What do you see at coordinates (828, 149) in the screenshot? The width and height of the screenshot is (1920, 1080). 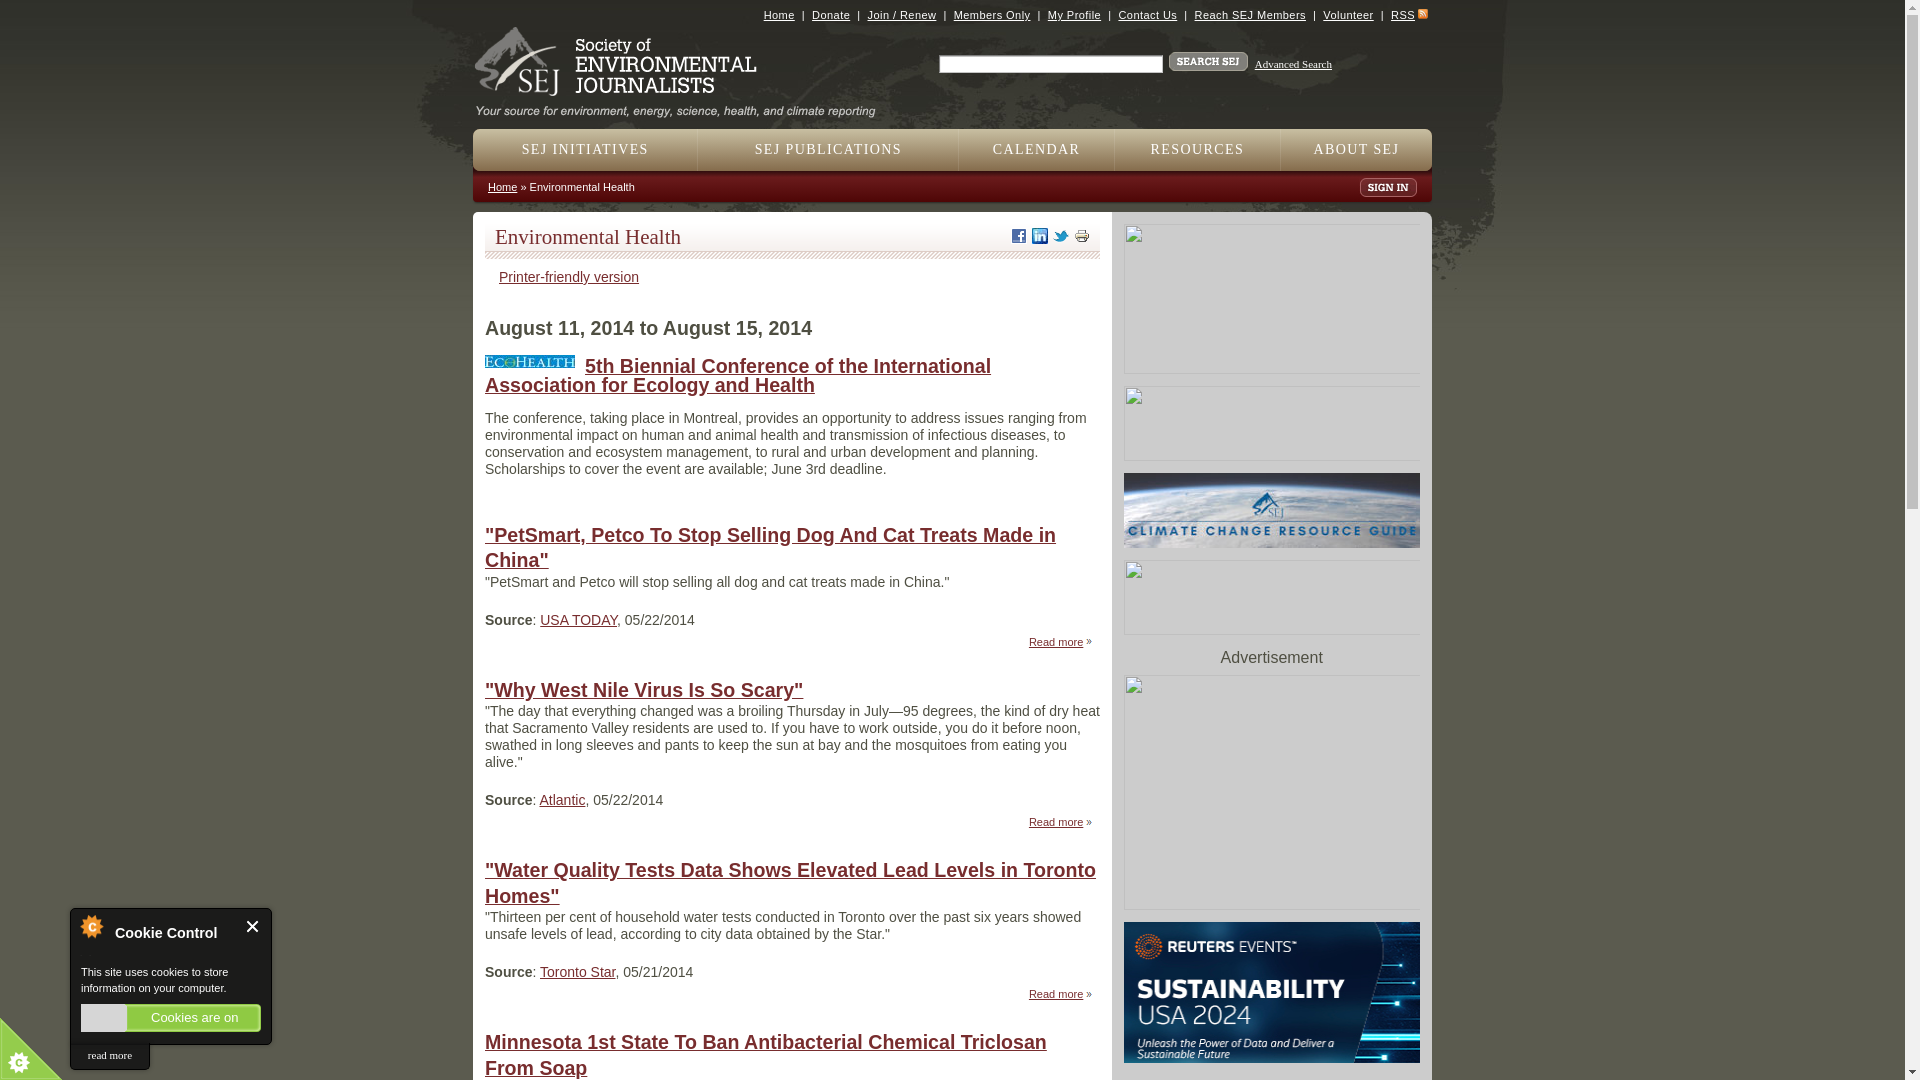 I see `SEJ PUBLICATIONS` at bounding box center [828, 149].